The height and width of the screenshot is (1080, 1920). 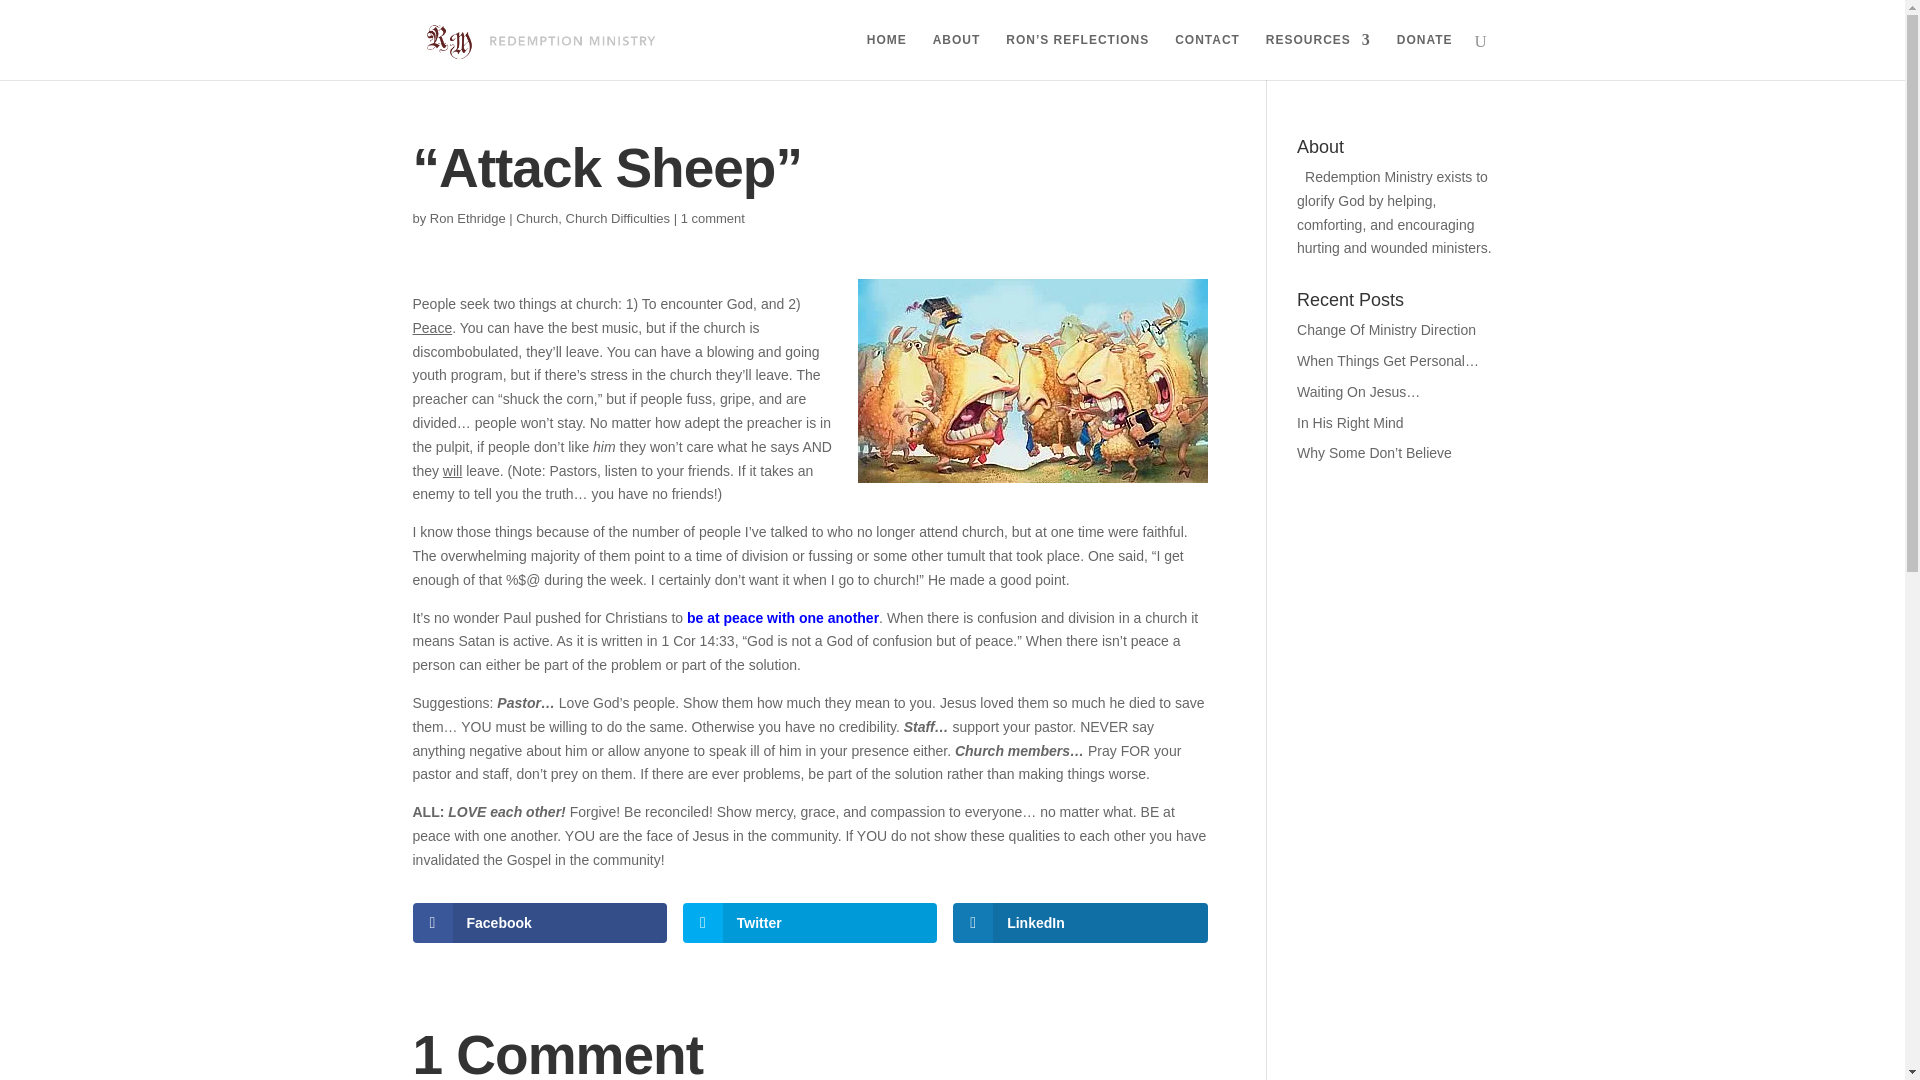 I want to click on Church Difficulties, so click(x=618, y=216).